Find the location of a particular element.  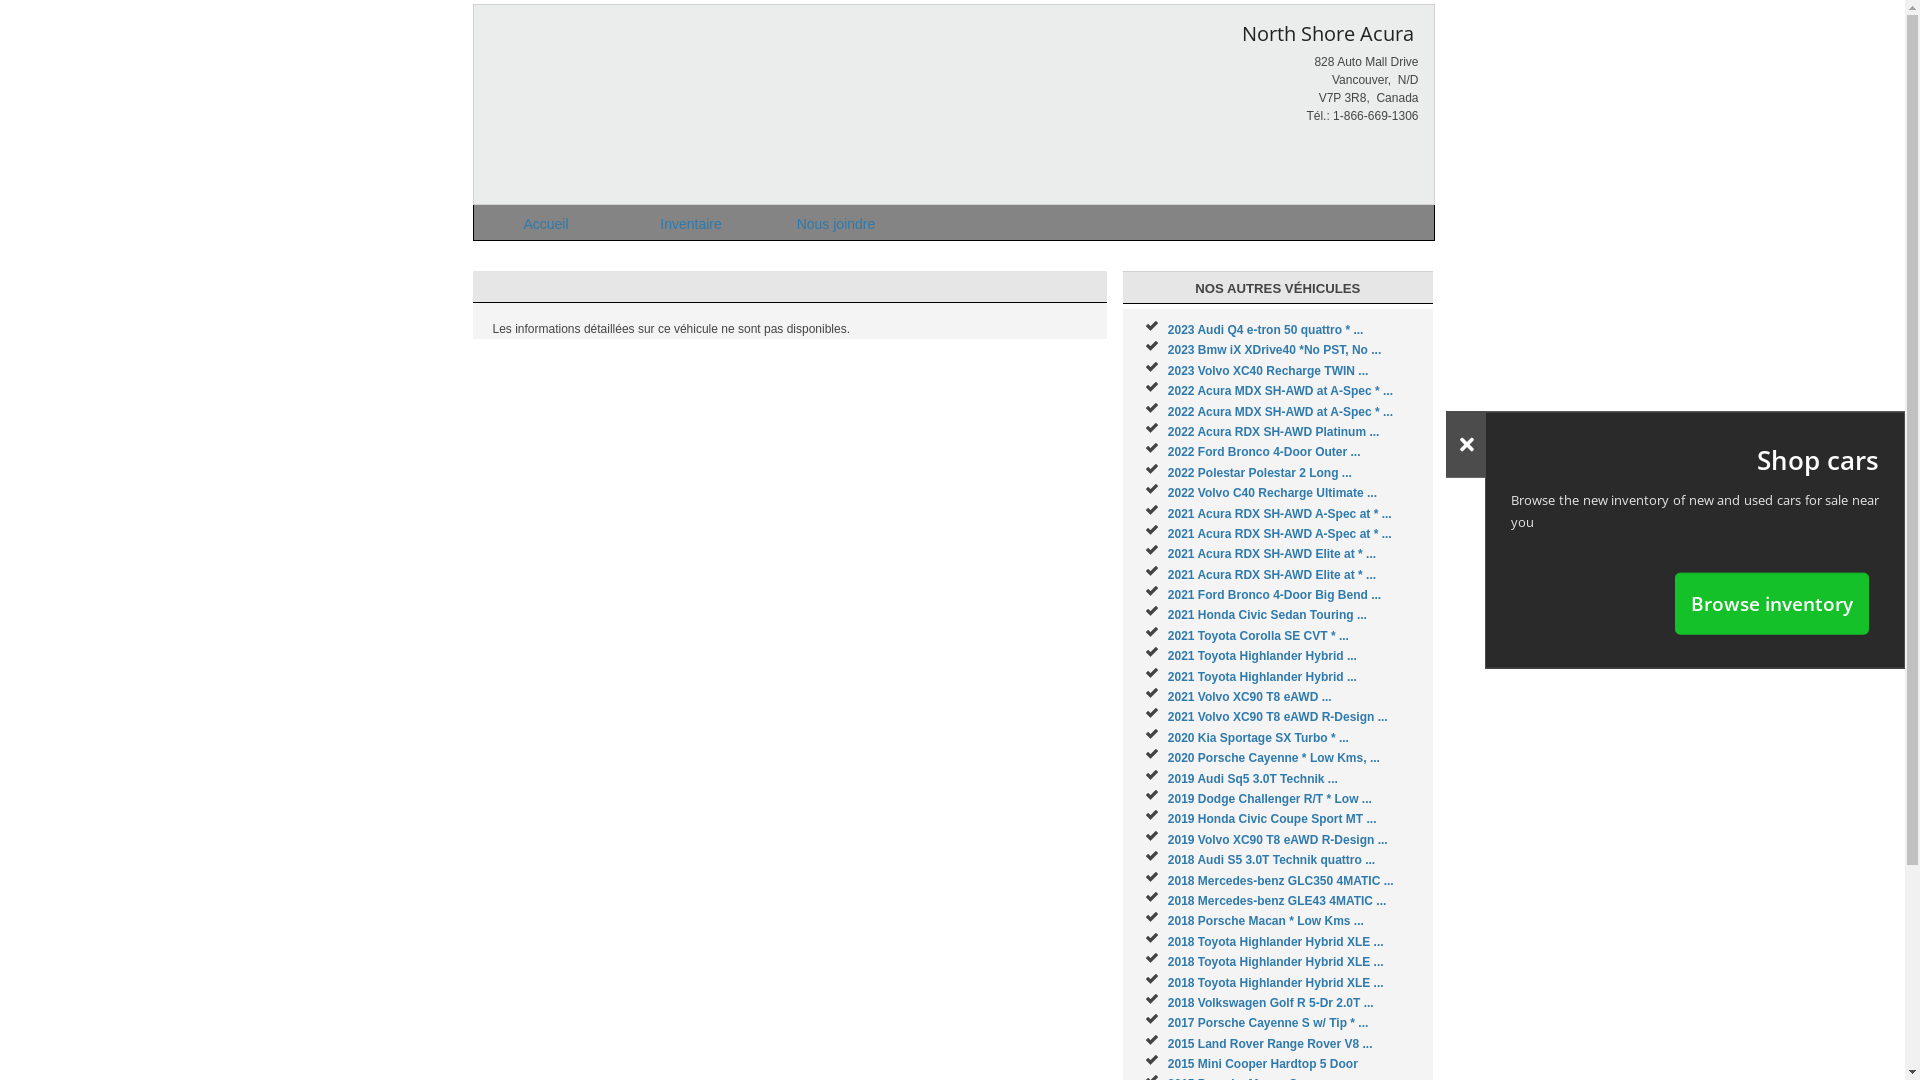

2018 Toyota Highlander Hybrid XLE ... is located at coordinates (1276, 962).